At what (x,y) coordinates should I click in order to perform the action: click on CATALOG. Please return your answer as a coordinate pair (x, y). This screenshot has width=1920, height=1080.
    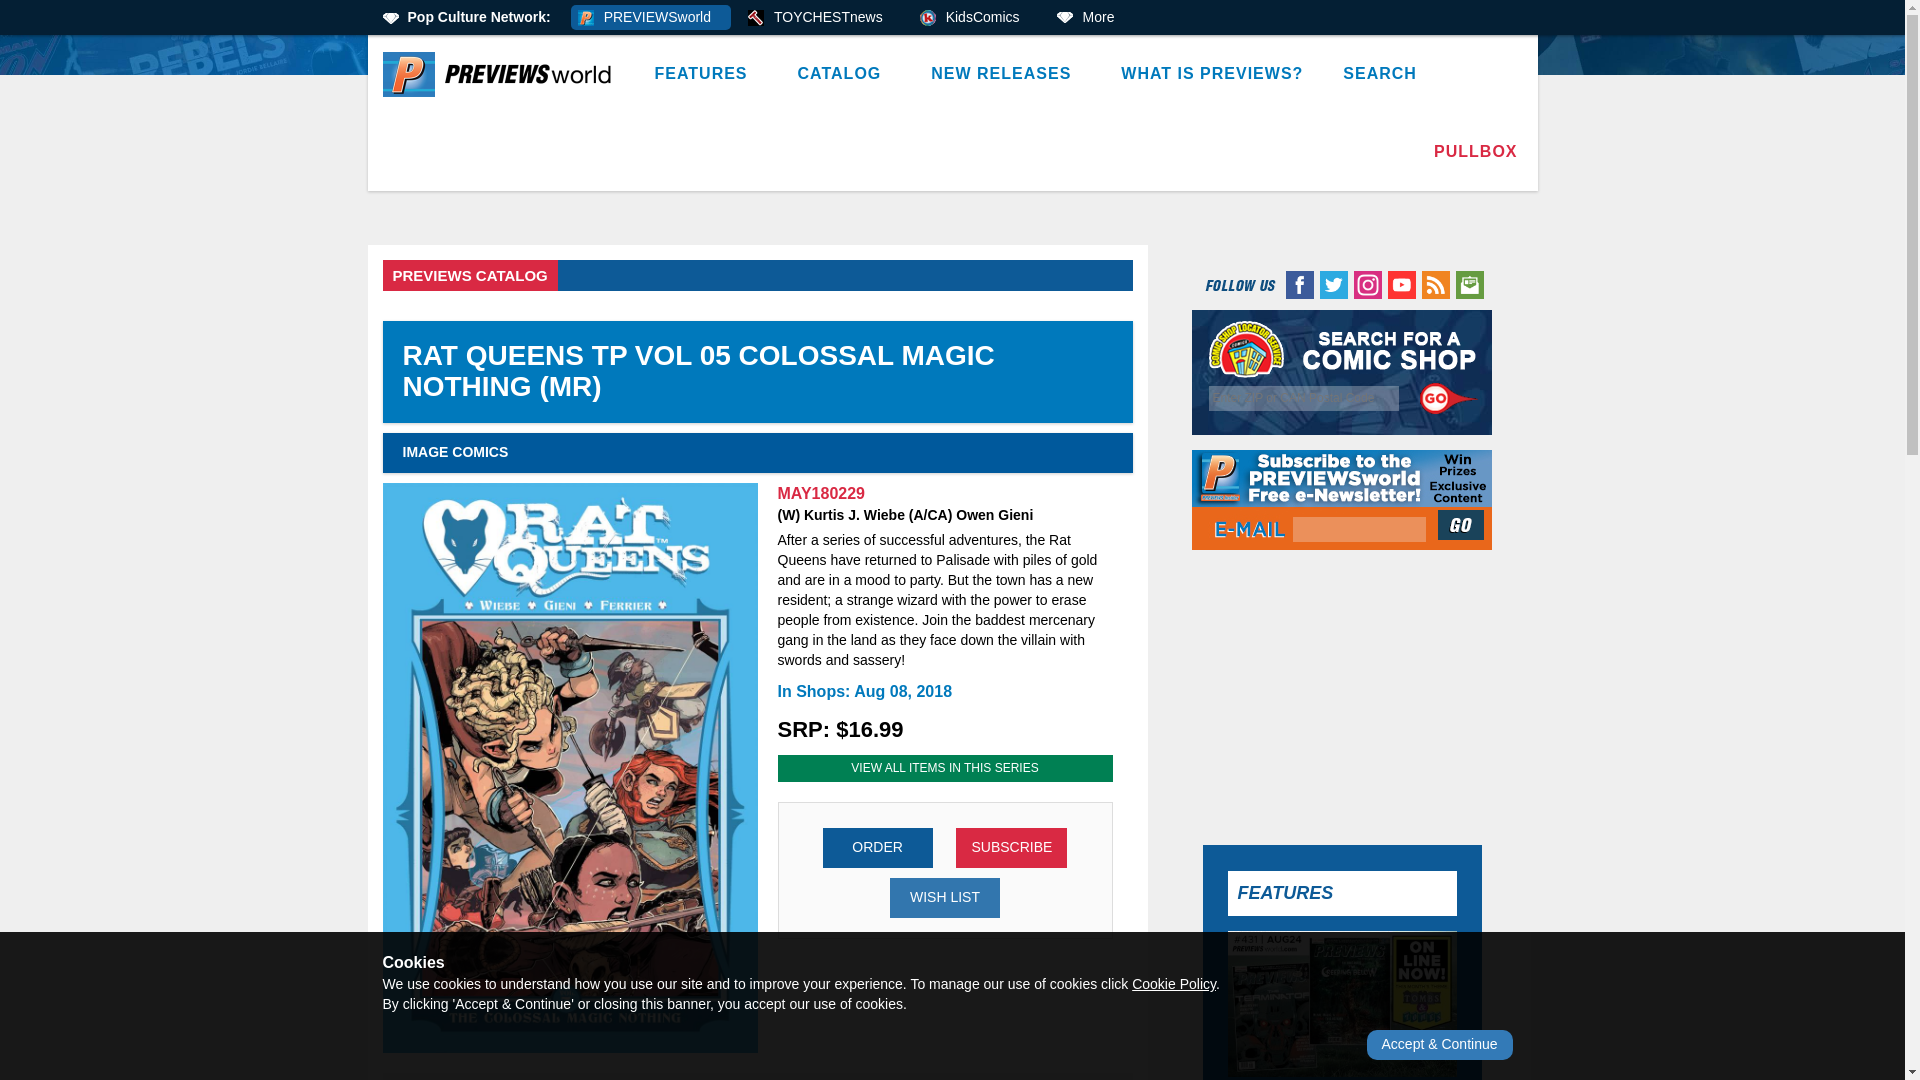
    Looking at the image, I should click on (844, 74).